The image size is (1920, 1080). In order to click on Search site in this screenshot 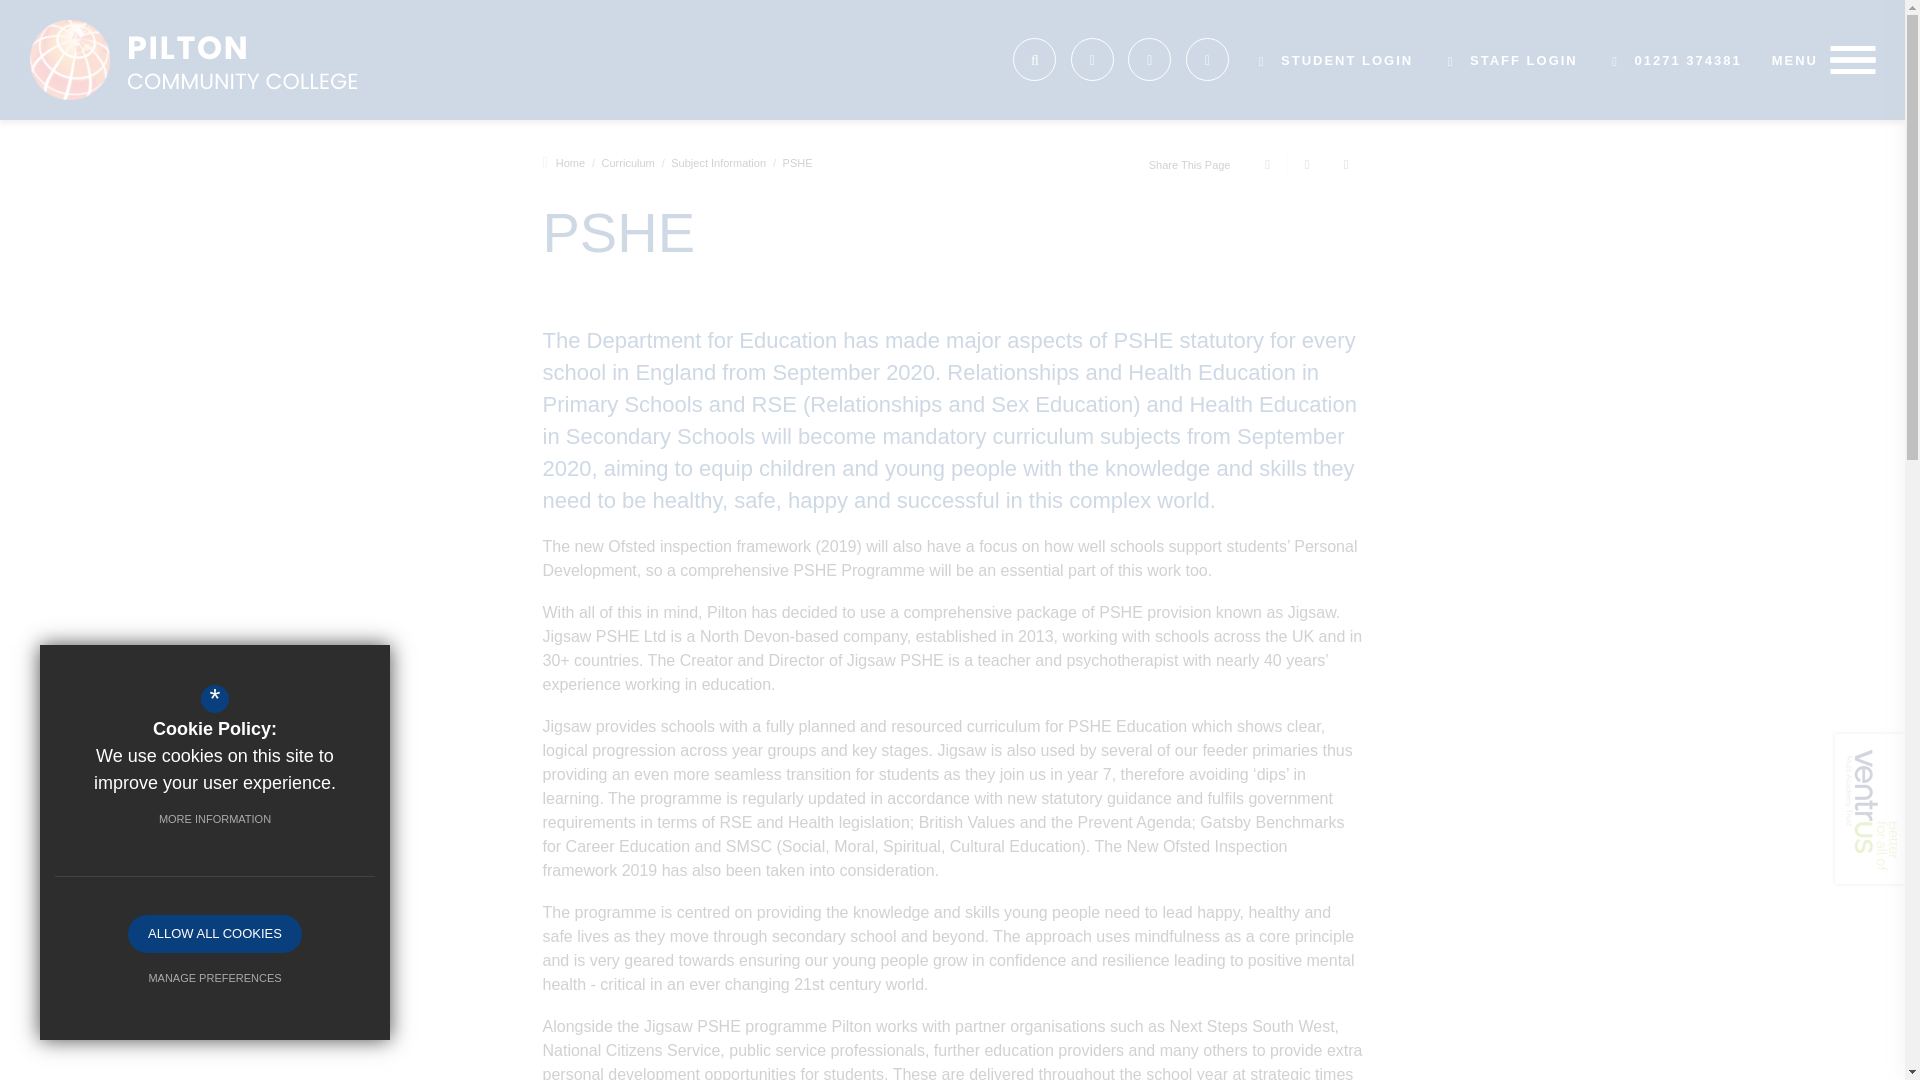, I will do `click(1034, 59)`.